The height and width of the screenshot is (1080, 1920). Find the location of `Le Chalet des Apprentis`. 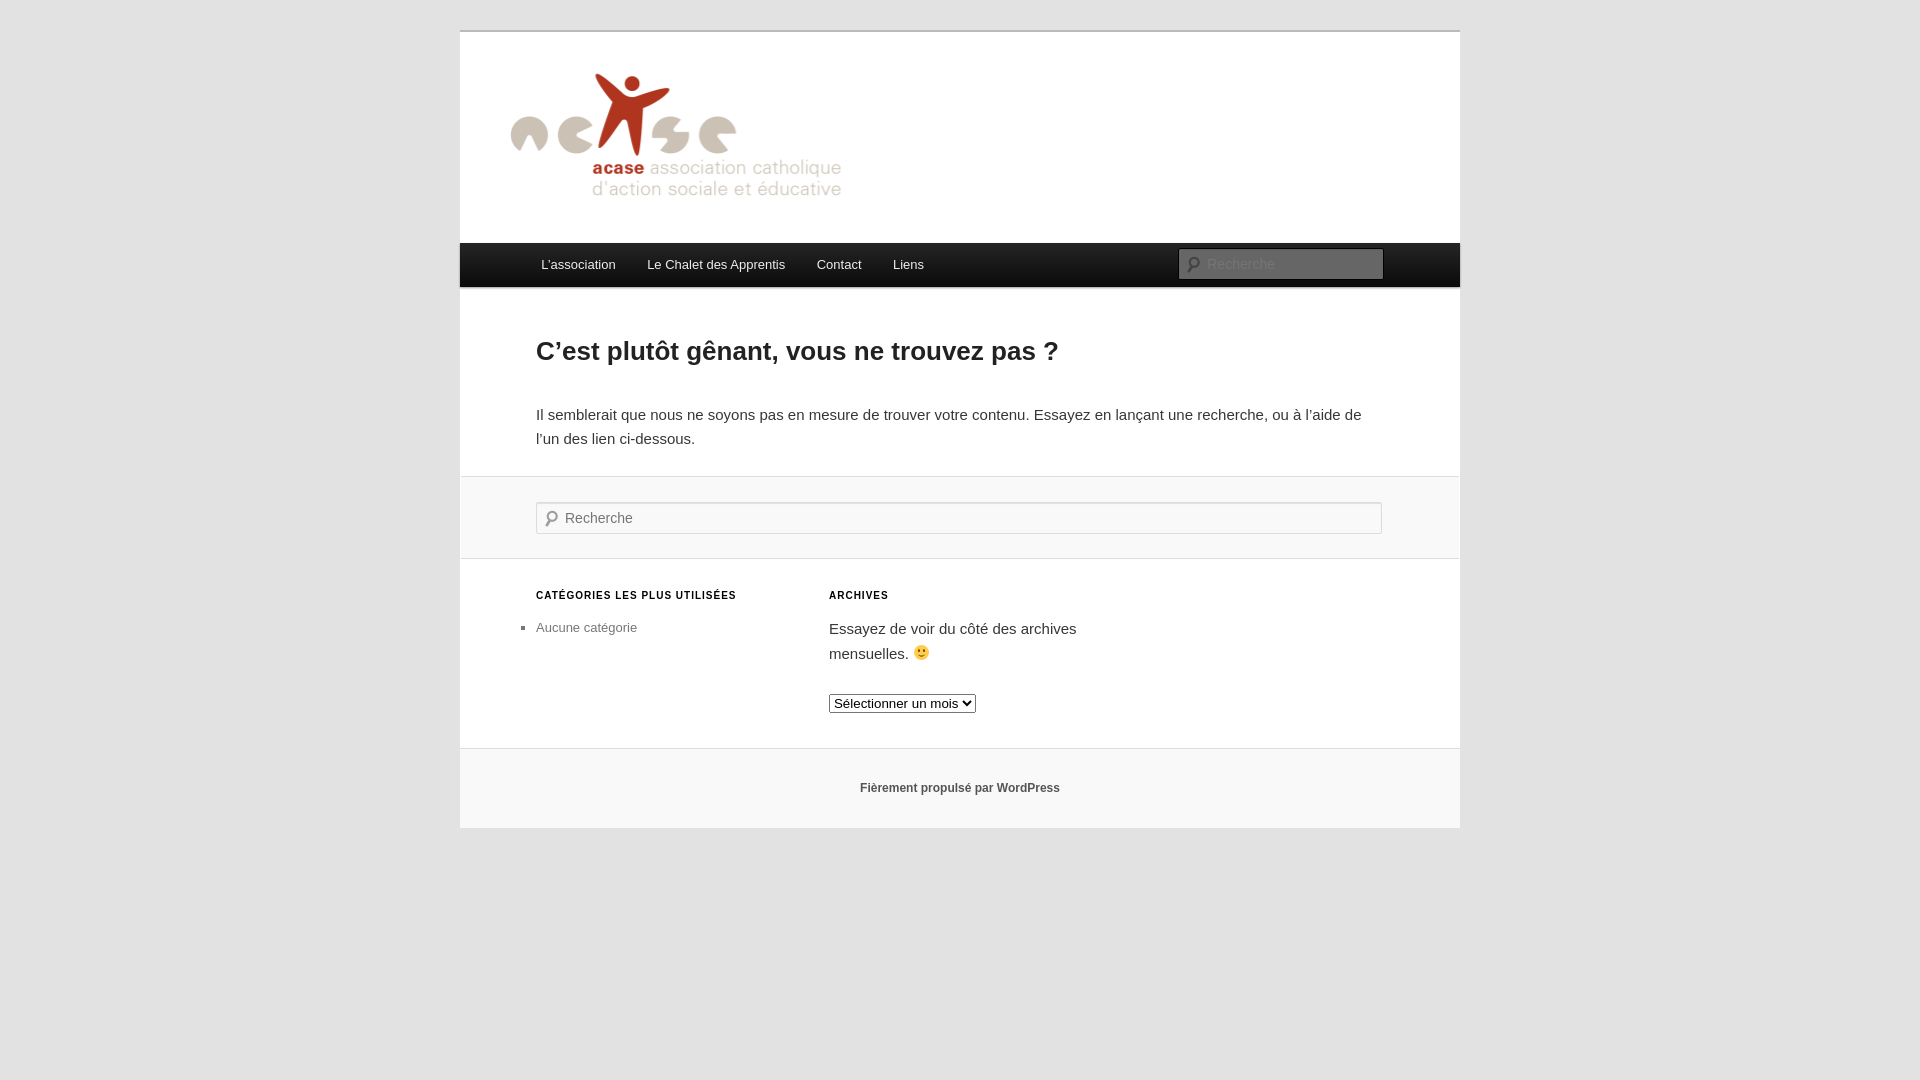

Le Chalet des Apprentis is located at coordinates (716, 264).